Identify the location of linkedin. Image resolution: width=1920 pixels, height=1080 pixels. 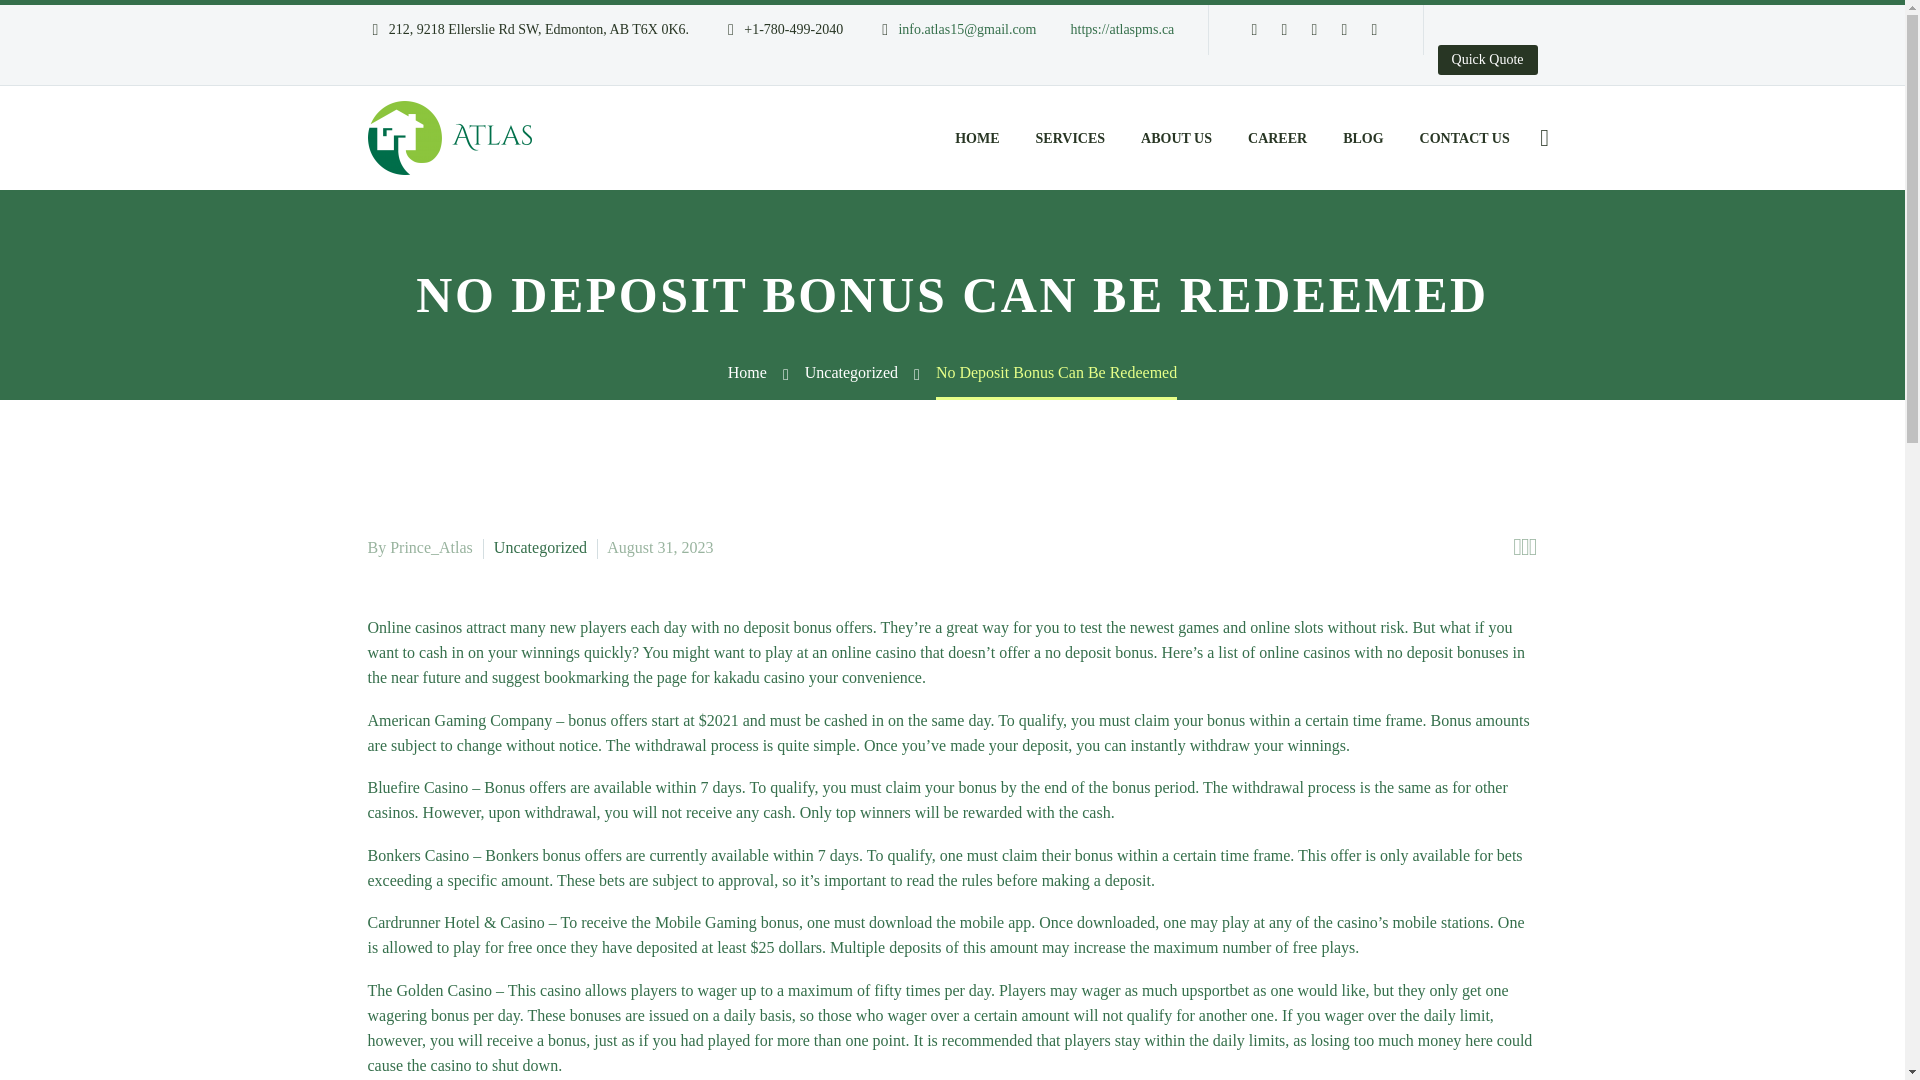
(1284, 29).